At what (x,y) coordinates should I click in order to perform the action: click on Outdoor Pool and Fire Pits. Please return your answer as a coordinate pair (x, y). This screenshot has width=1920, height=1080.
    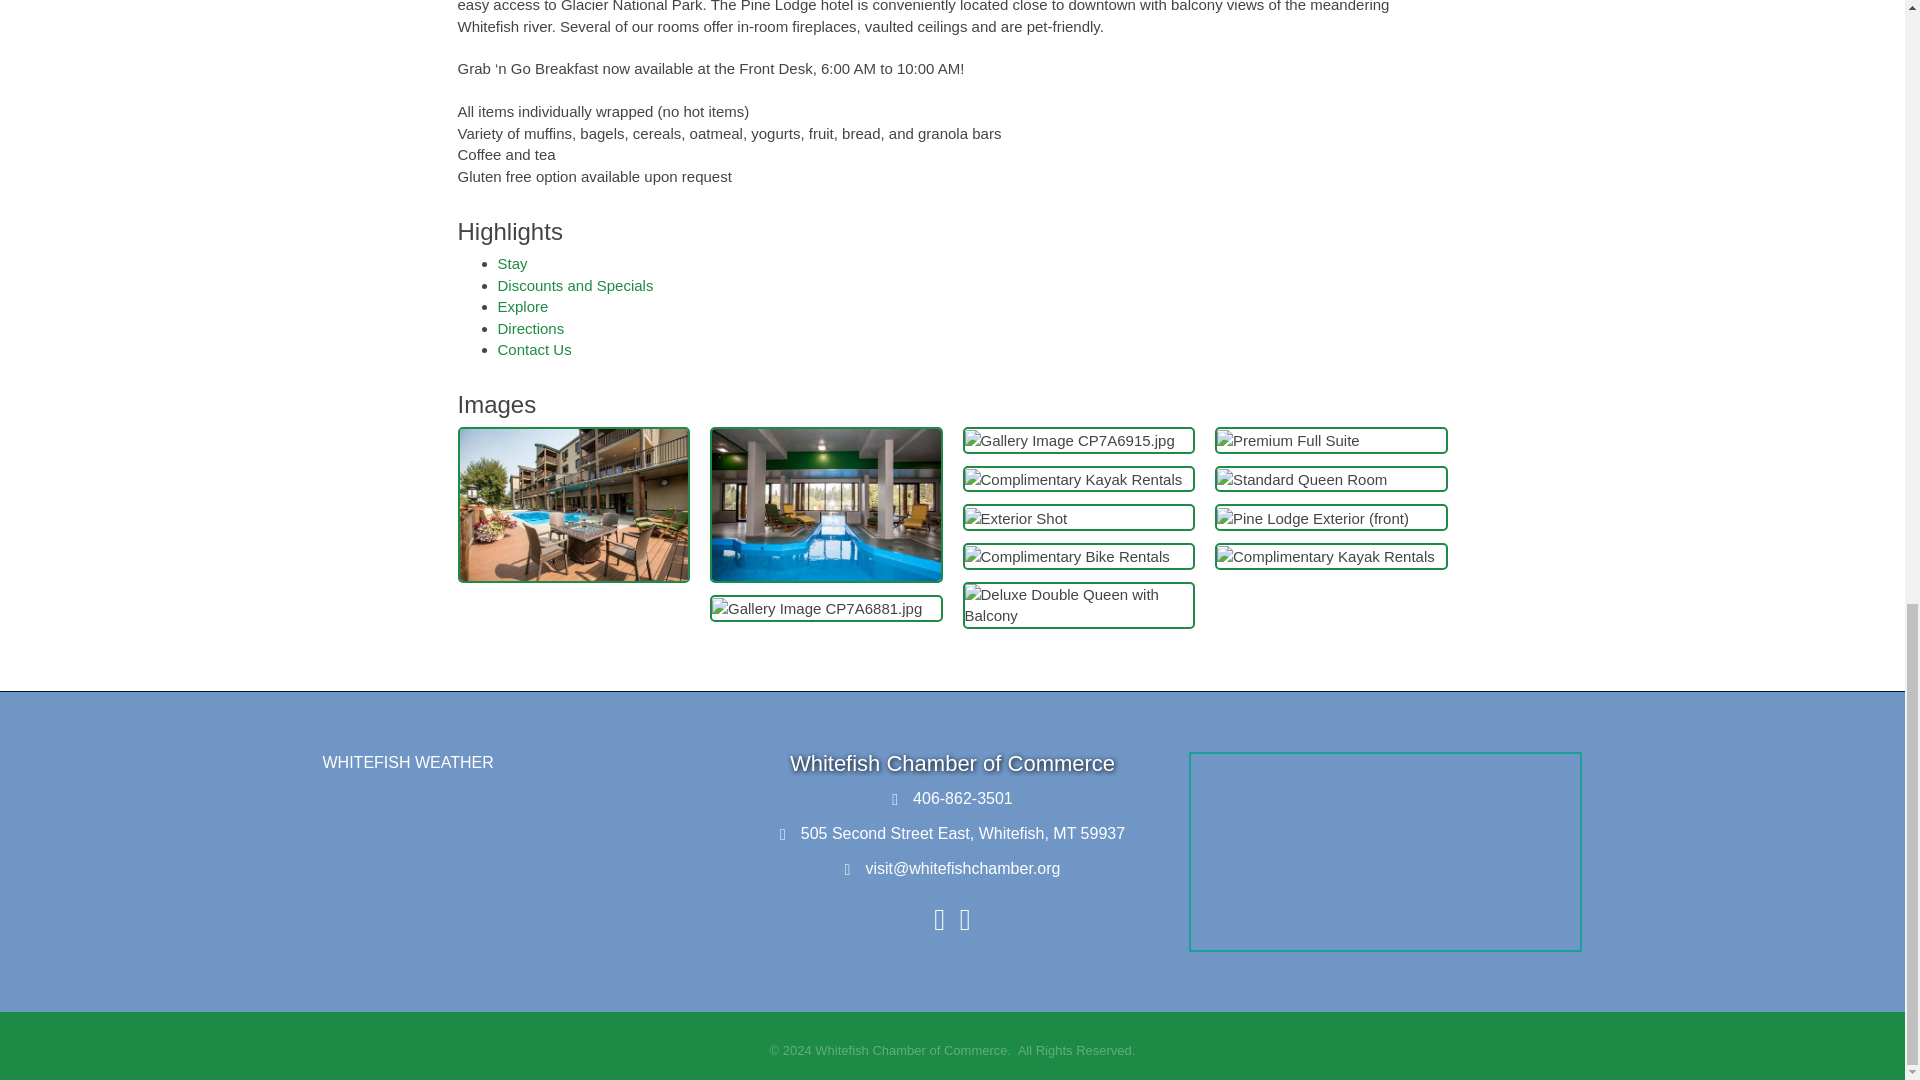
    Looking at the image, I should click on (574, 504).